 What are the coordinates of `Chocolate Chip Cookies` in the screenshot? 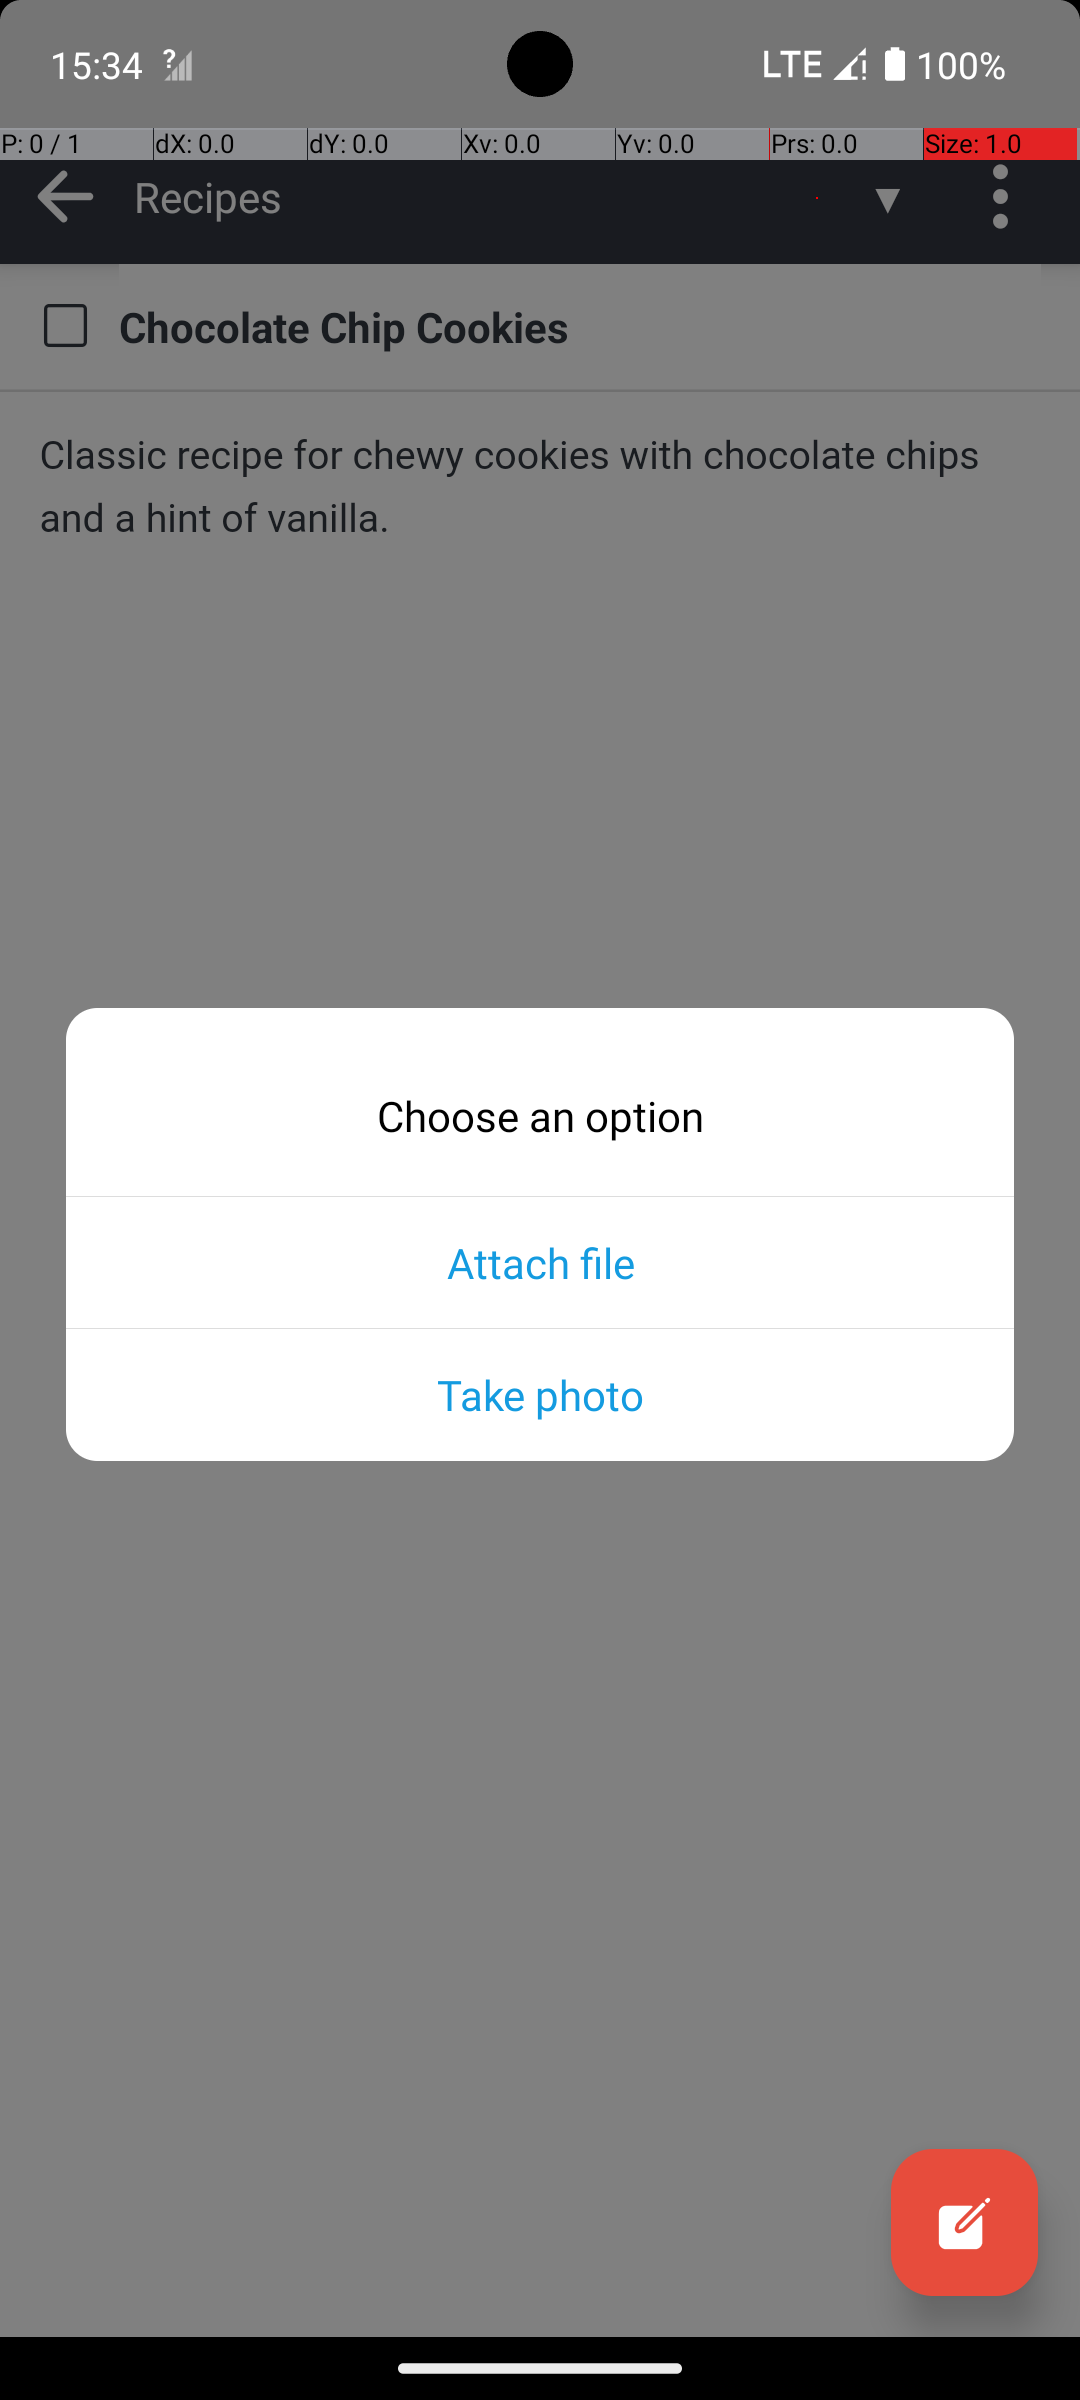 It's located at (580, 326).